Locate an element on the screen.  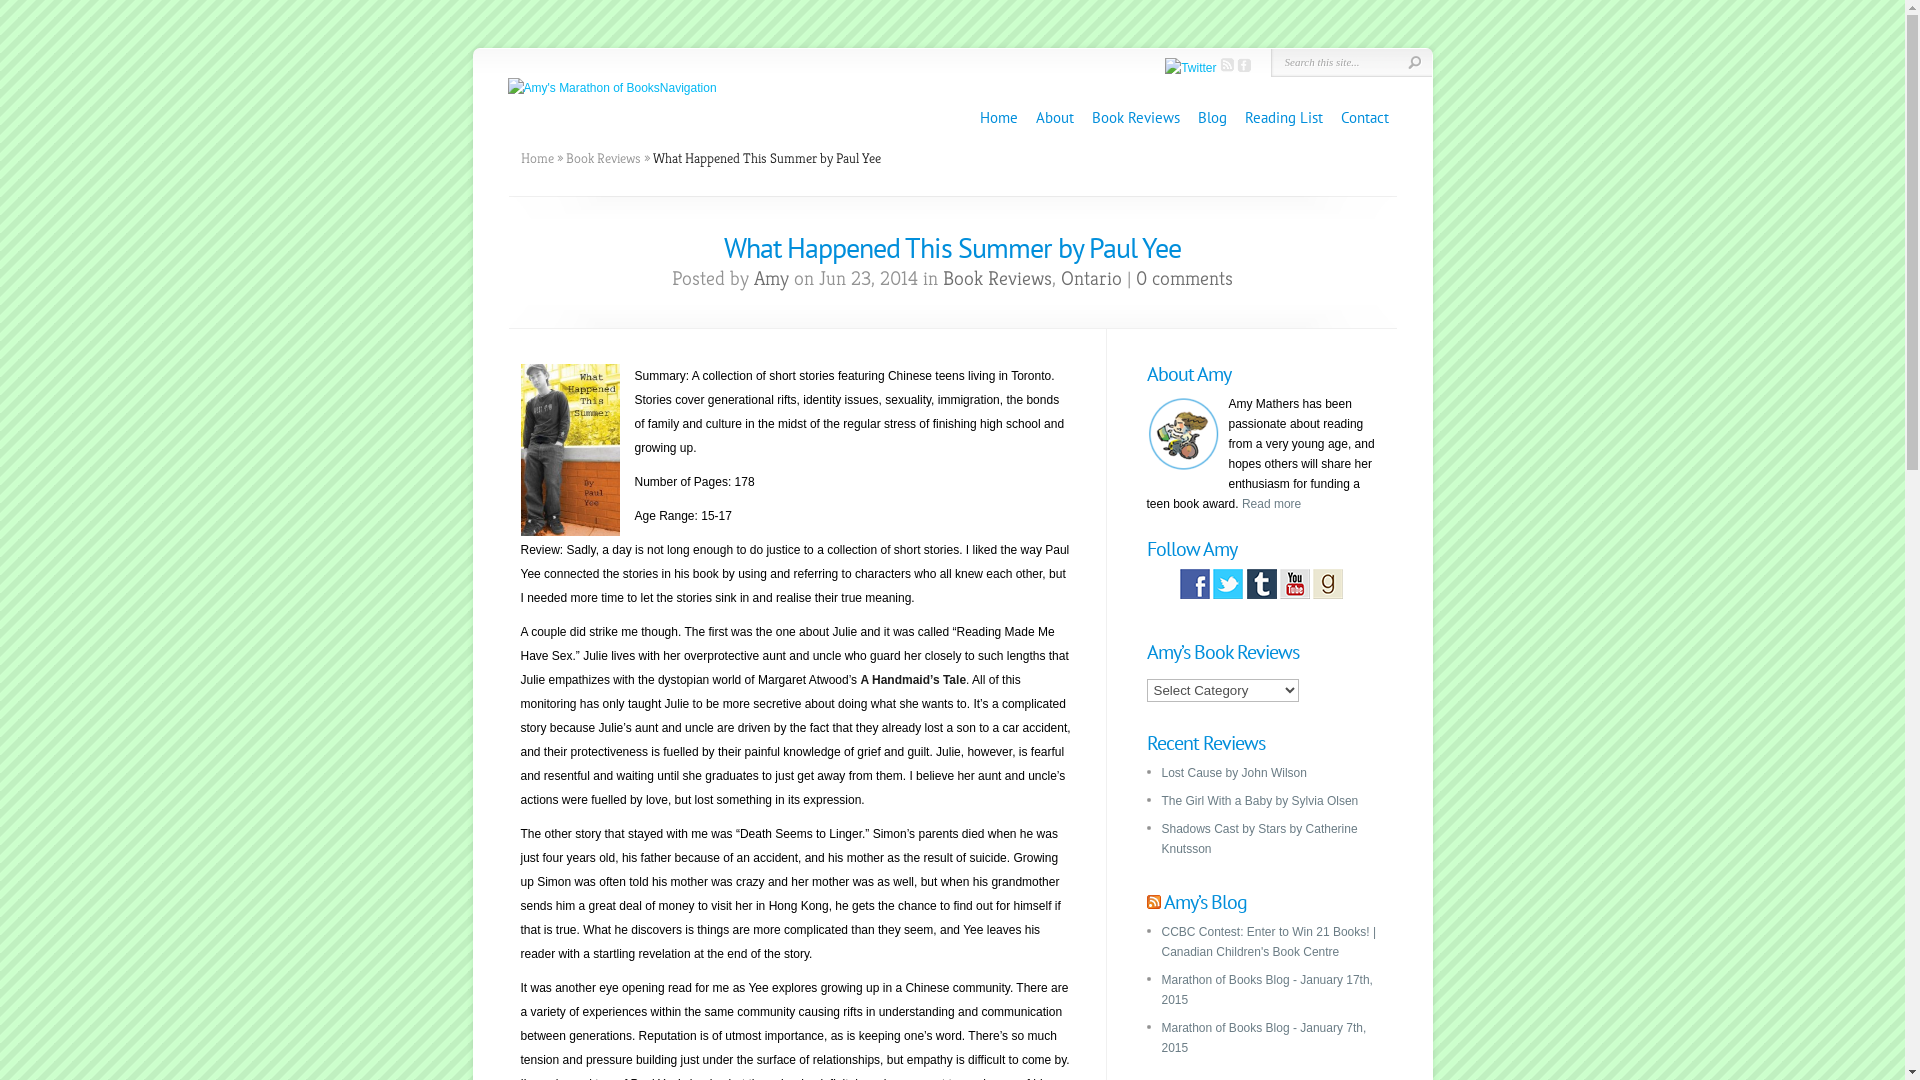
Contact is located at coordinates (1364, 118).